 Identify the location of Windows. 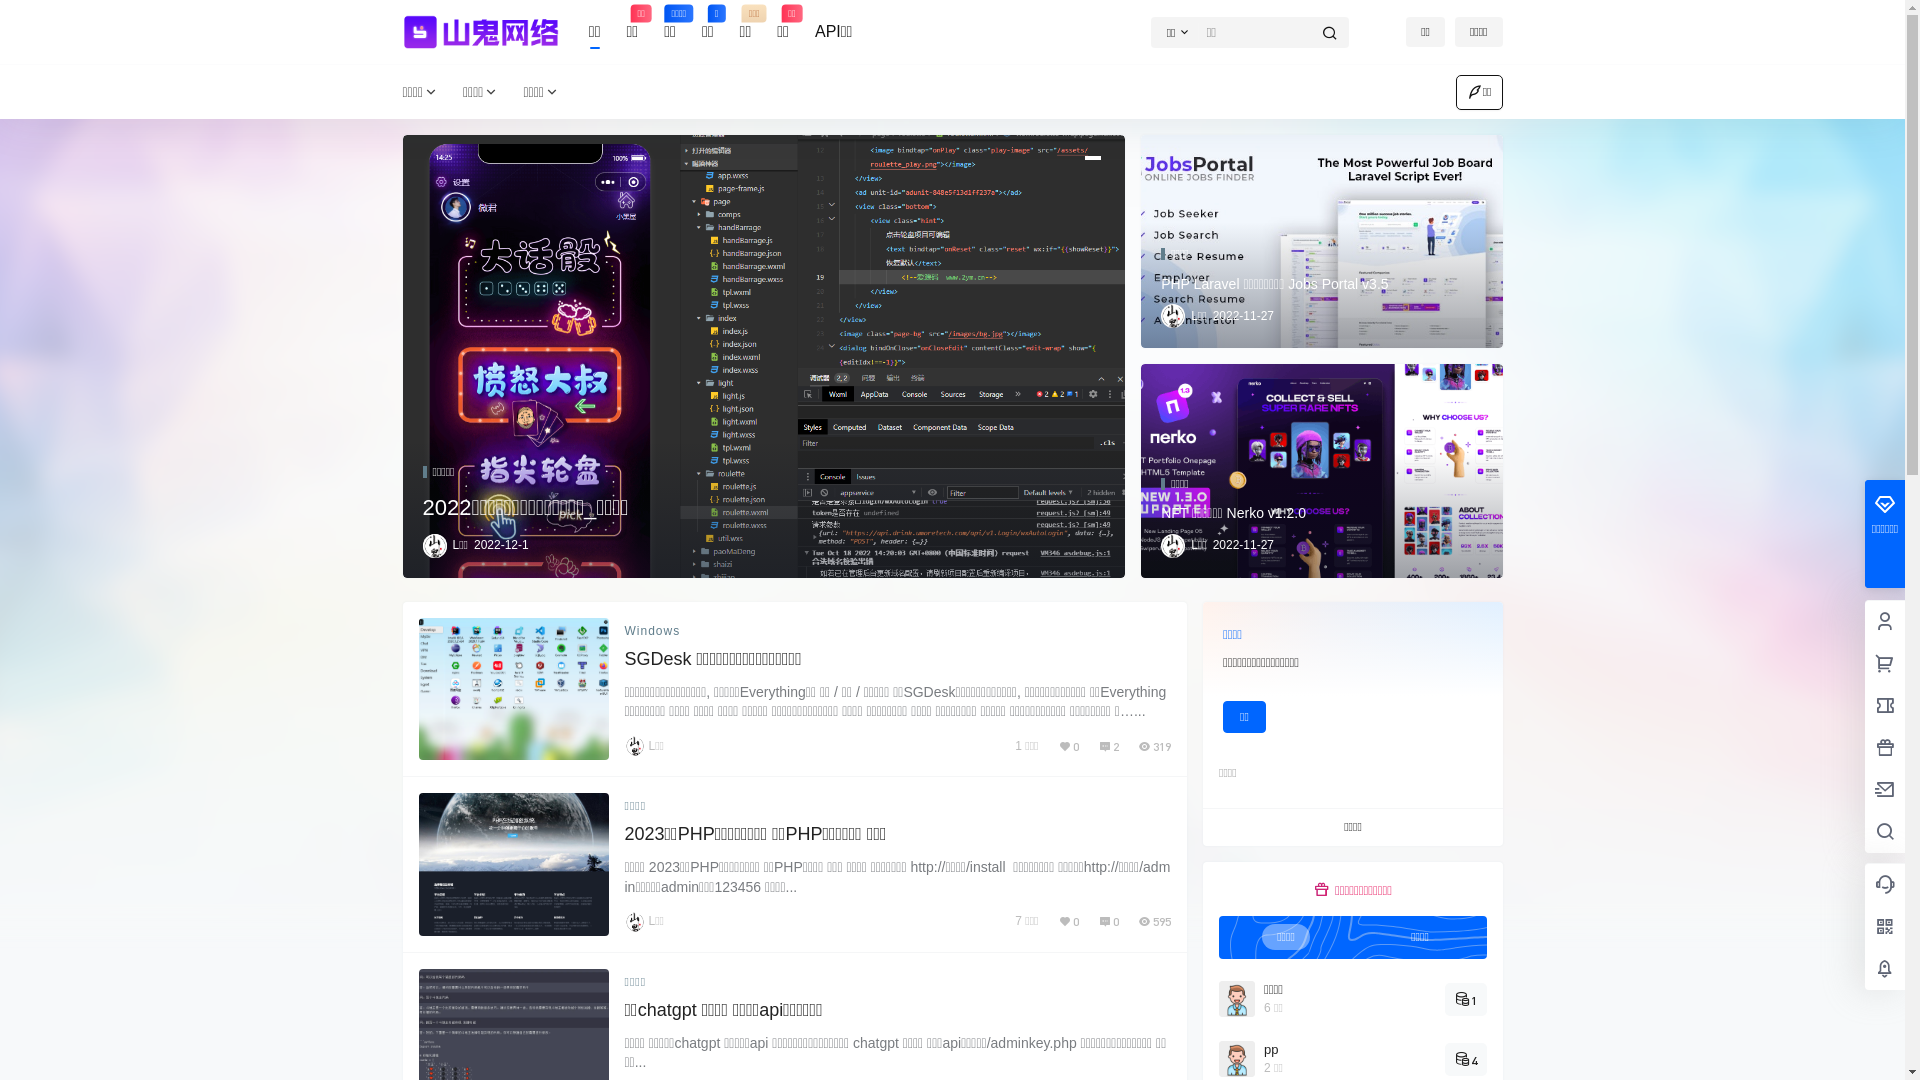
(652, 632).